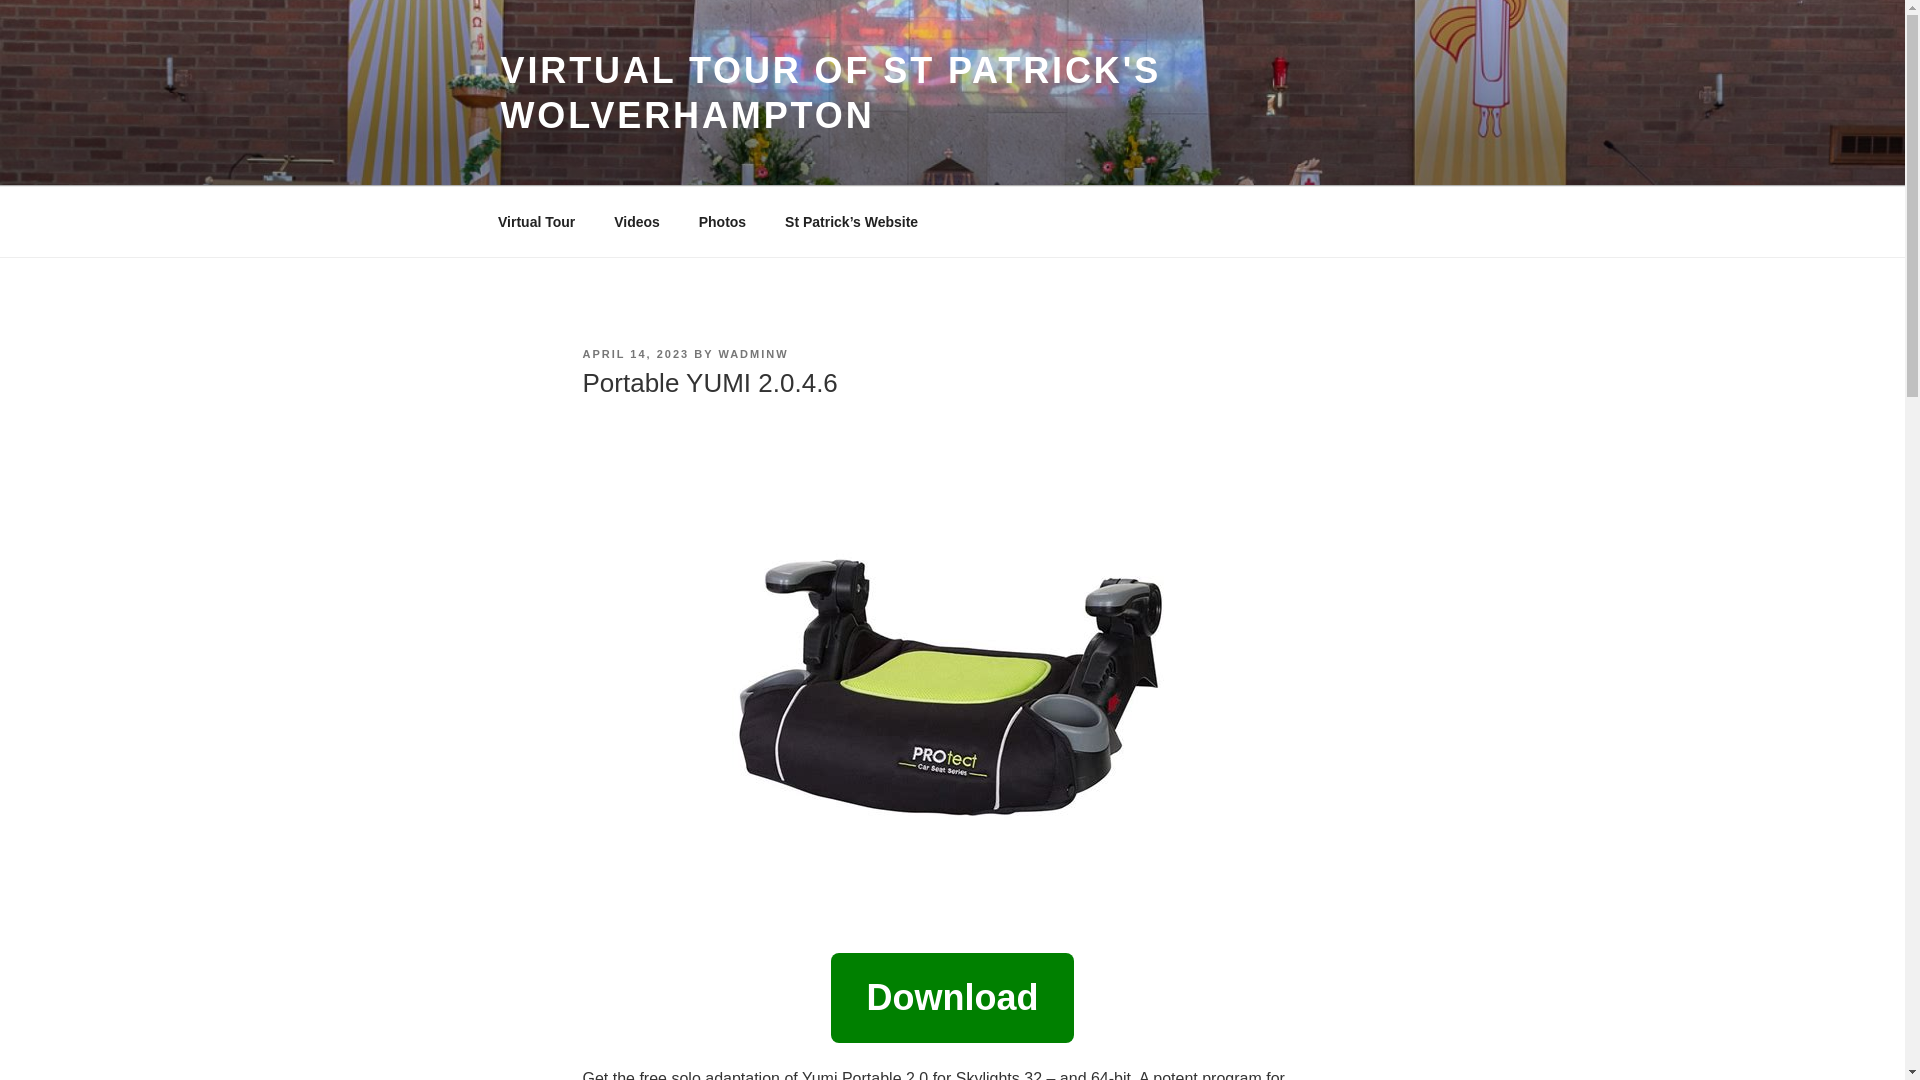  I want to click on Download, so click(951, 1004).